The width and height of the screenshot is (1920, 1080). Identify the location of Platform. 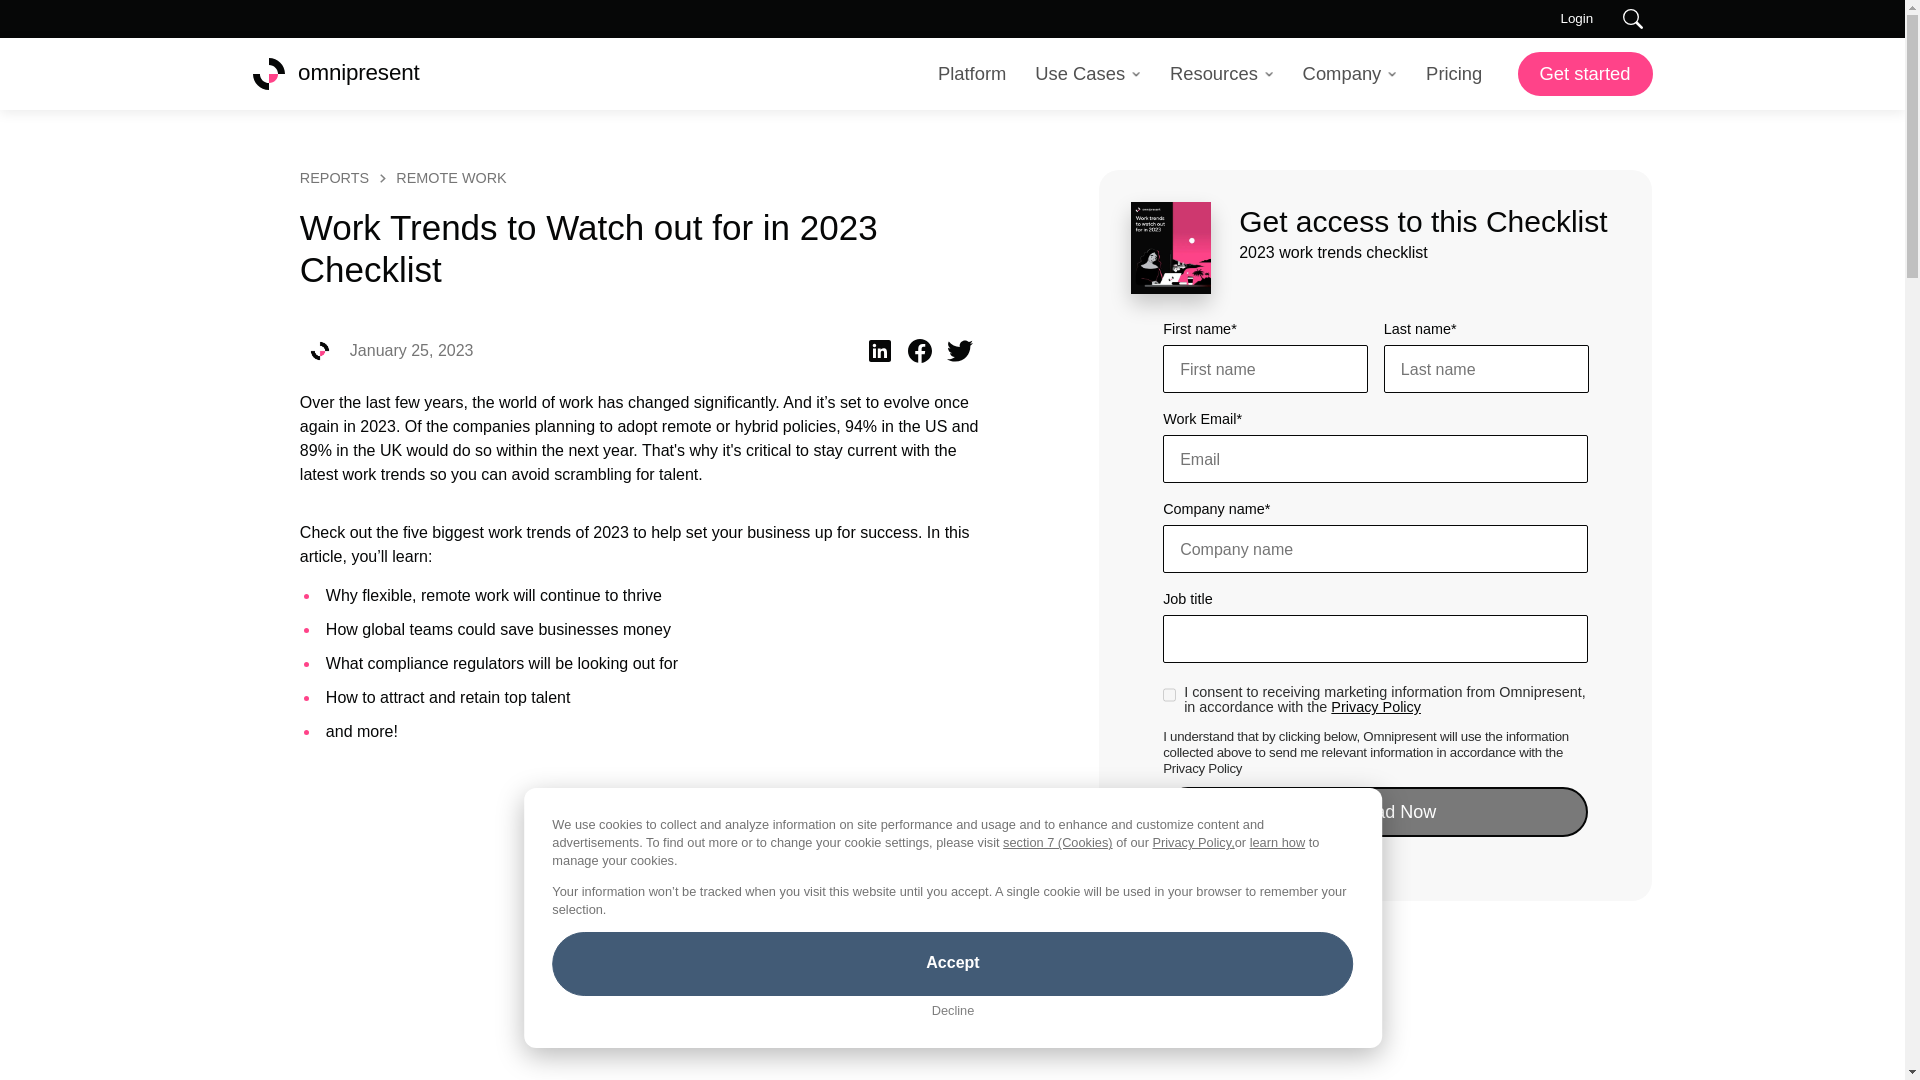
(972, 74).